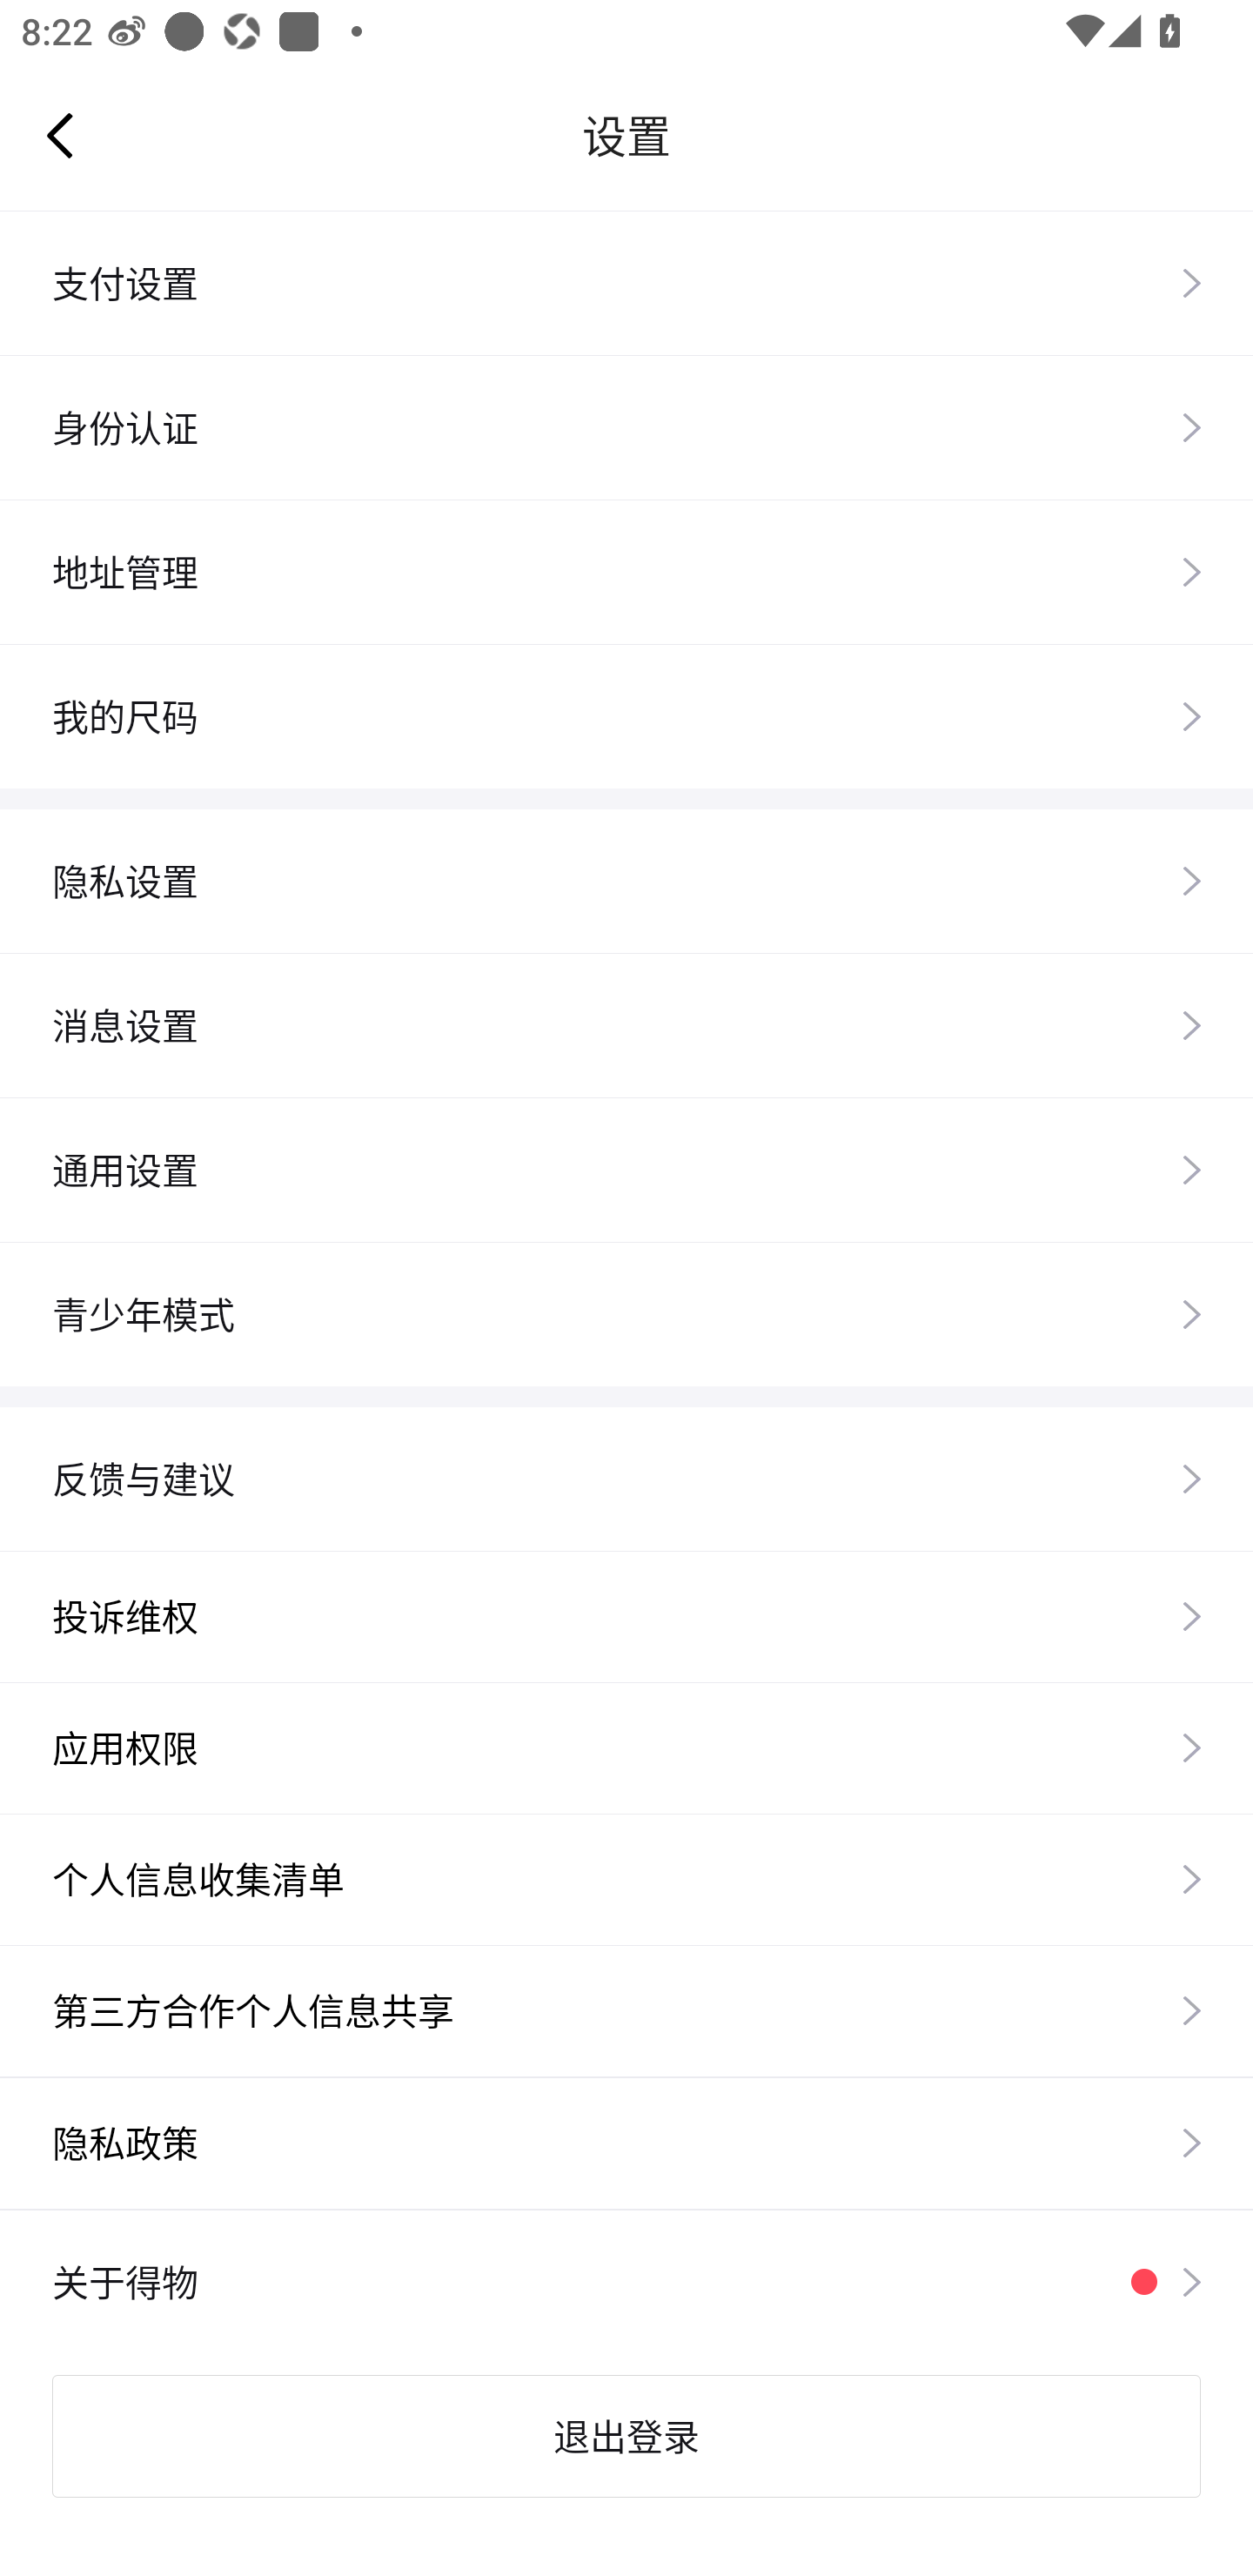 Image resolution: width=1253 pixels, height=2576 pixels. What do you see at coordinates (626, 1478) in the screenshot?
I see `反馈与建议` at bounding box center [626, 1478].